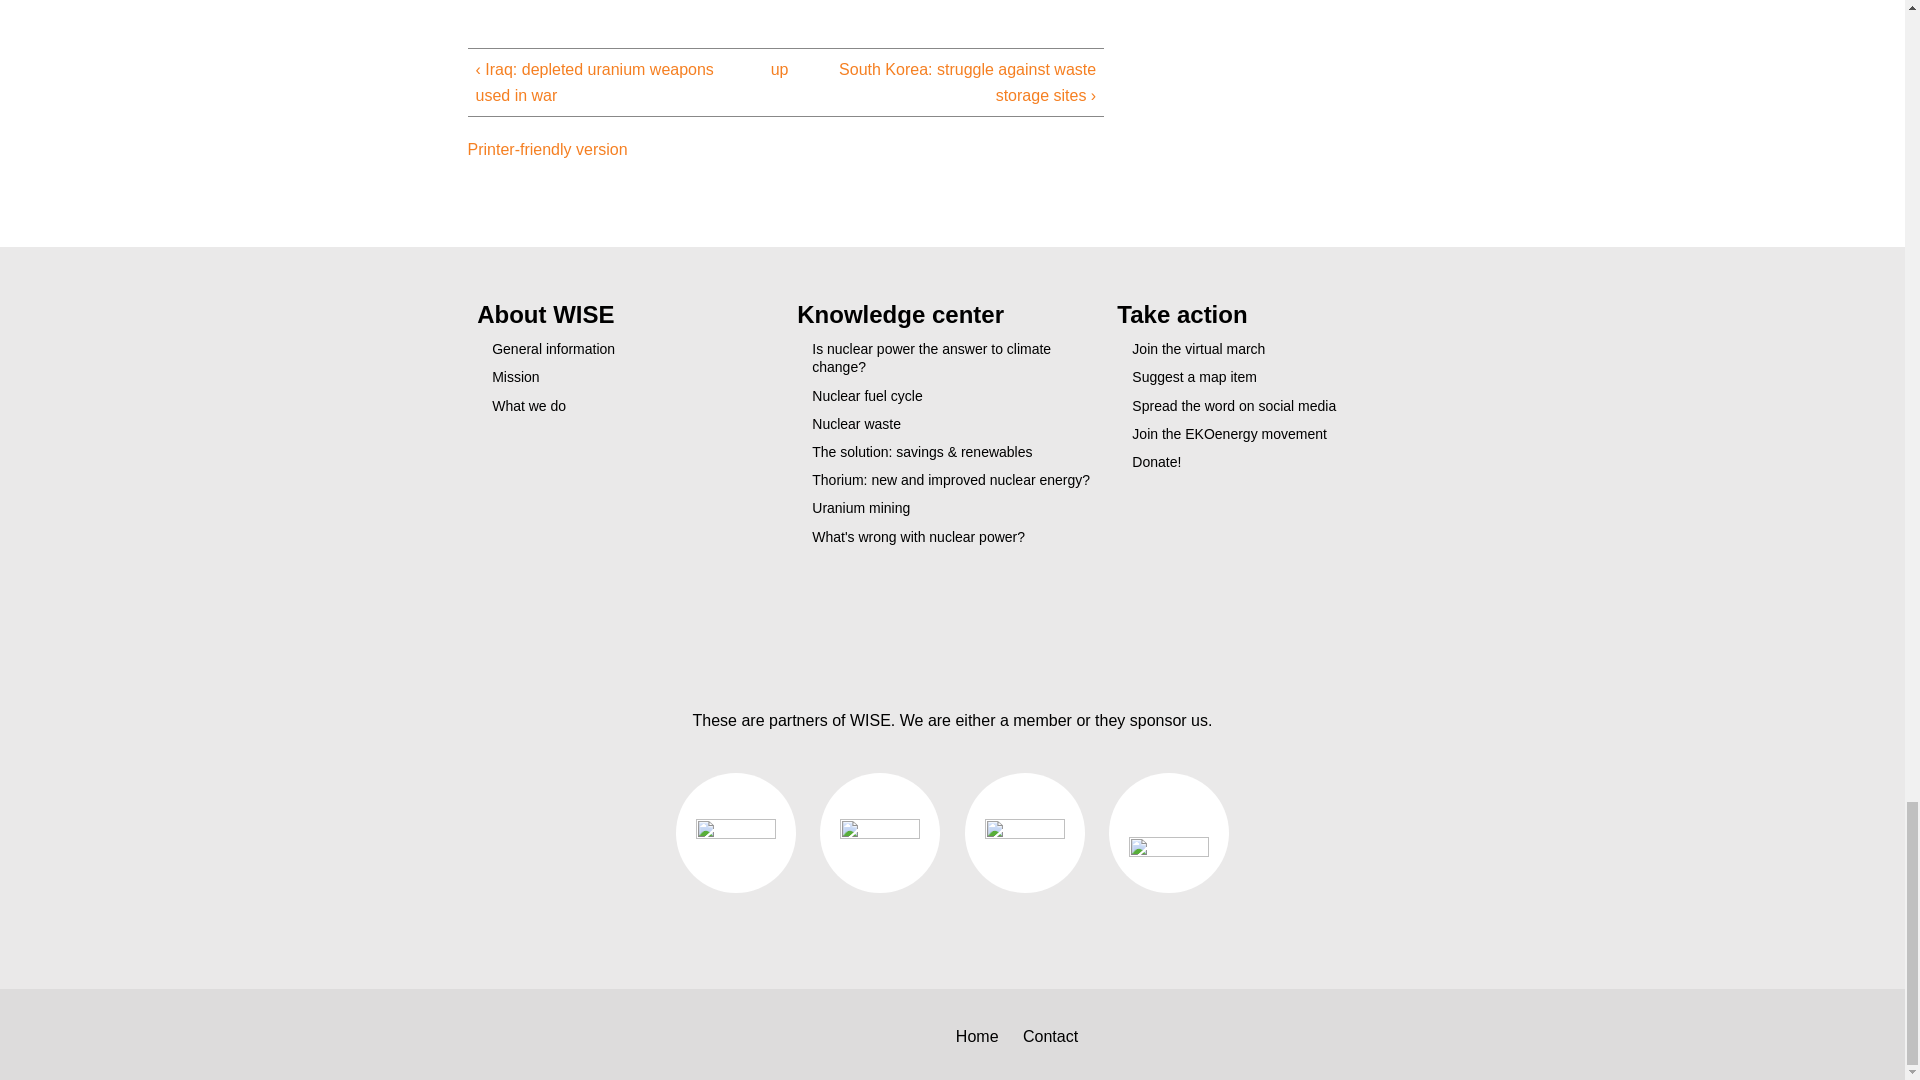 Image resolution: width=1920 pixels, height=1080 pixels. What do you see at coordinates (966, 82) in the screenshot?
I see `Go to next page` at bounding box center [966, 82].